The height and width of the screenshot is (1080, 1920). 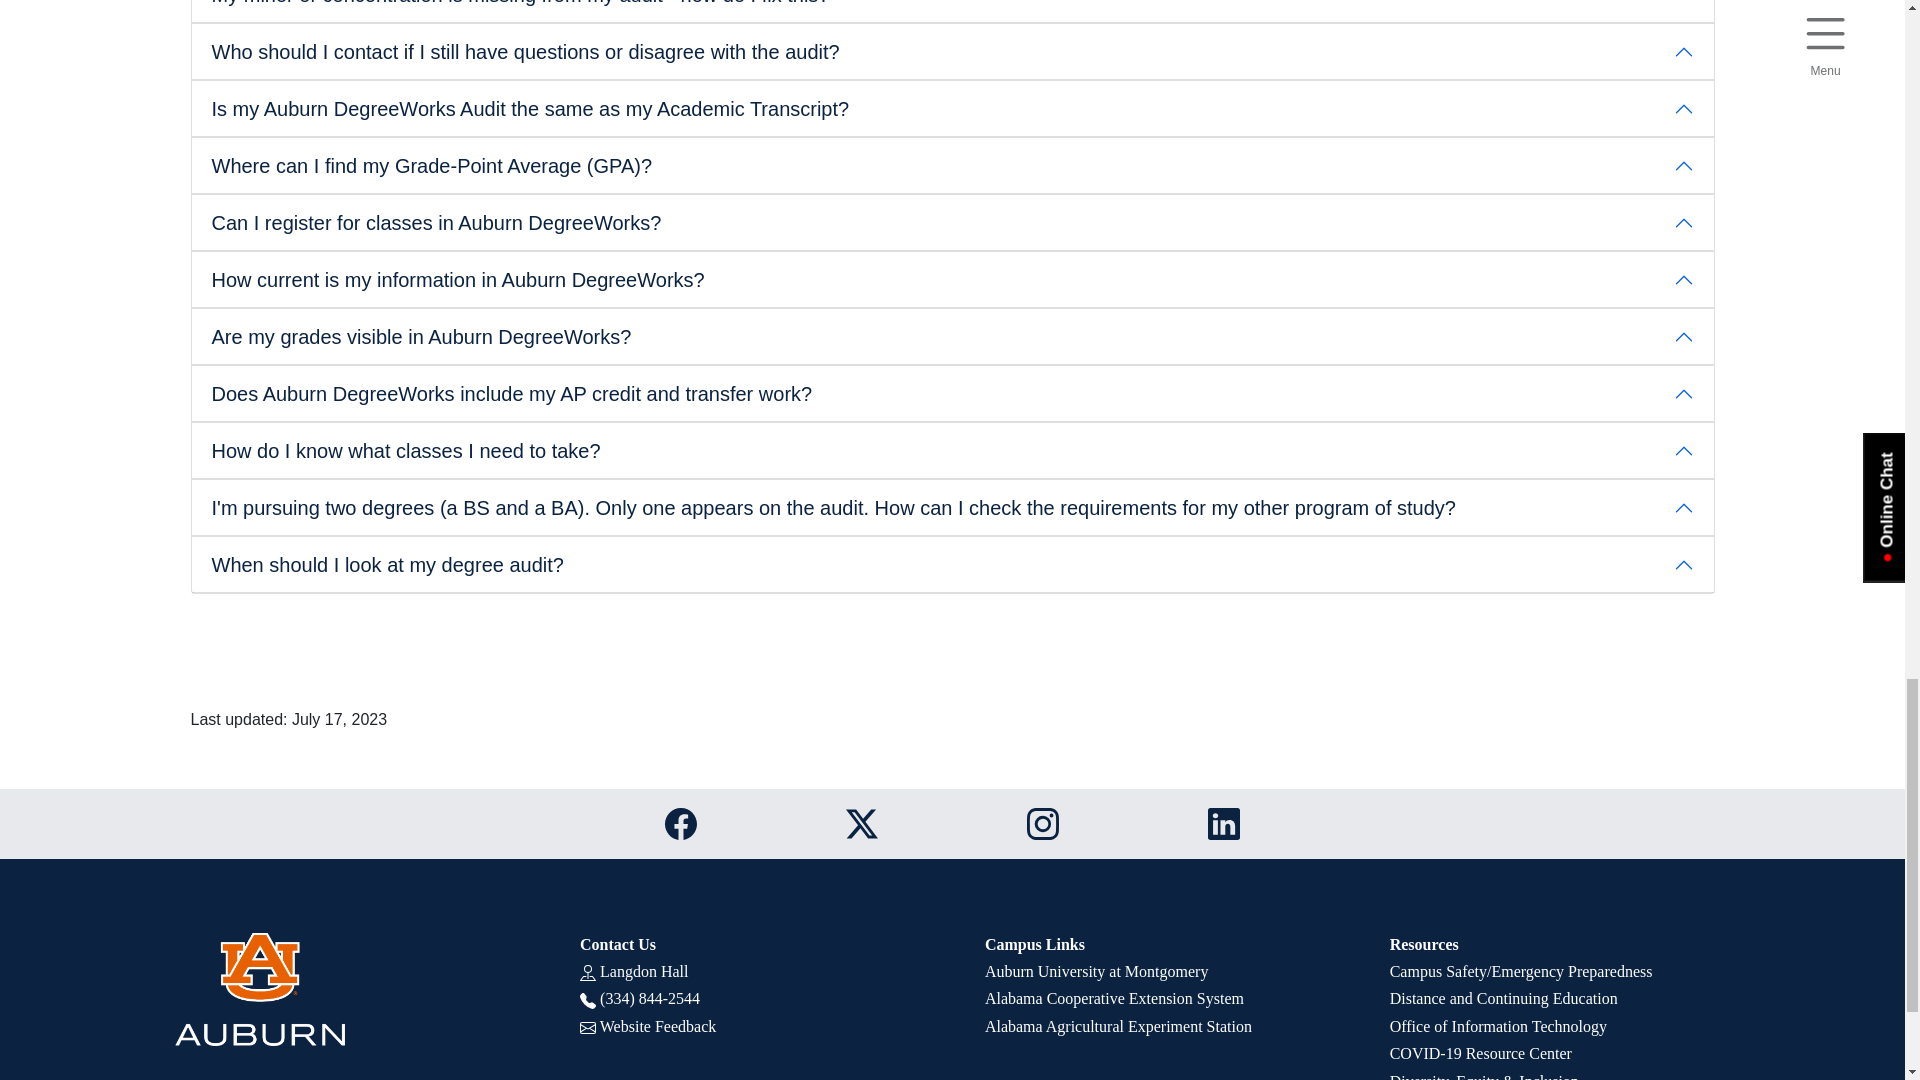 What do you see at coordinates (587, 972) in the screenshot?
I see `Map icon` at bounding box center [587, 972].